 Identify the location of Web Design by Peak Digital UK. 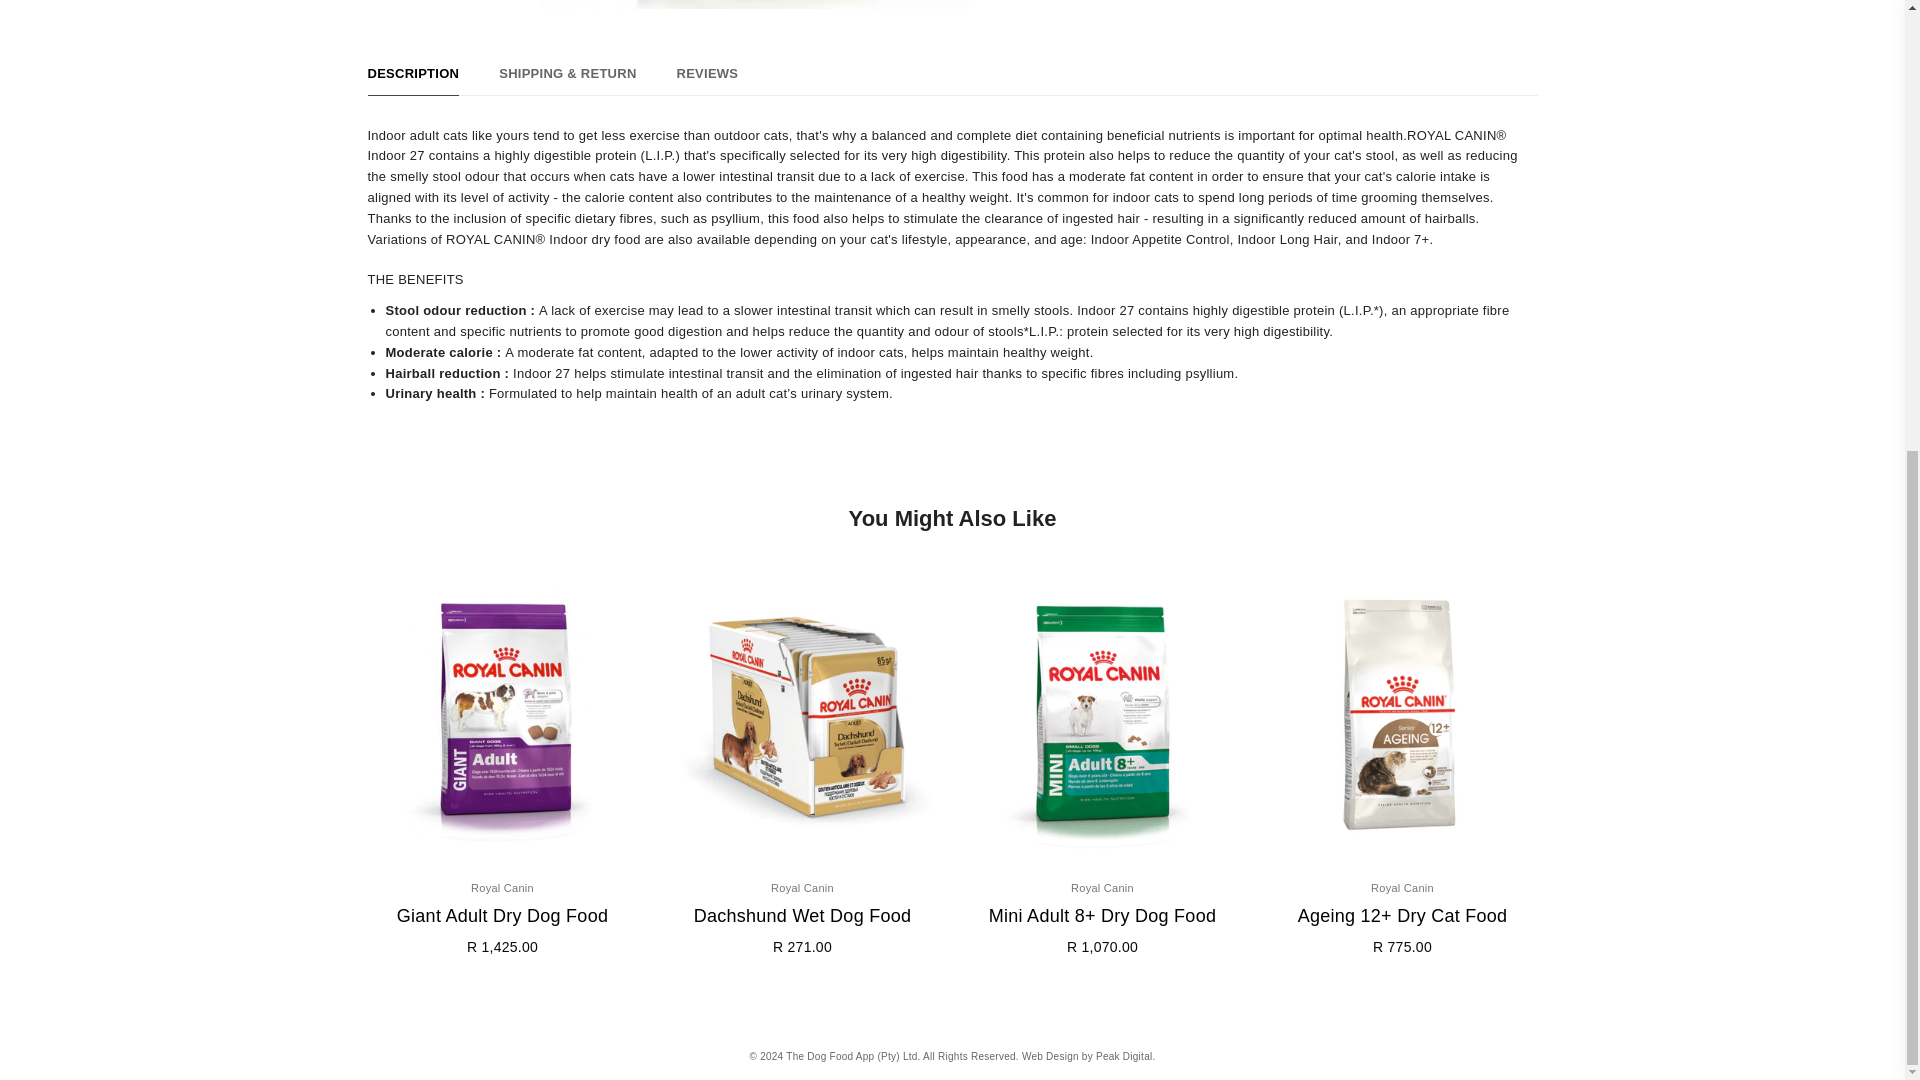
(1088, 1056).